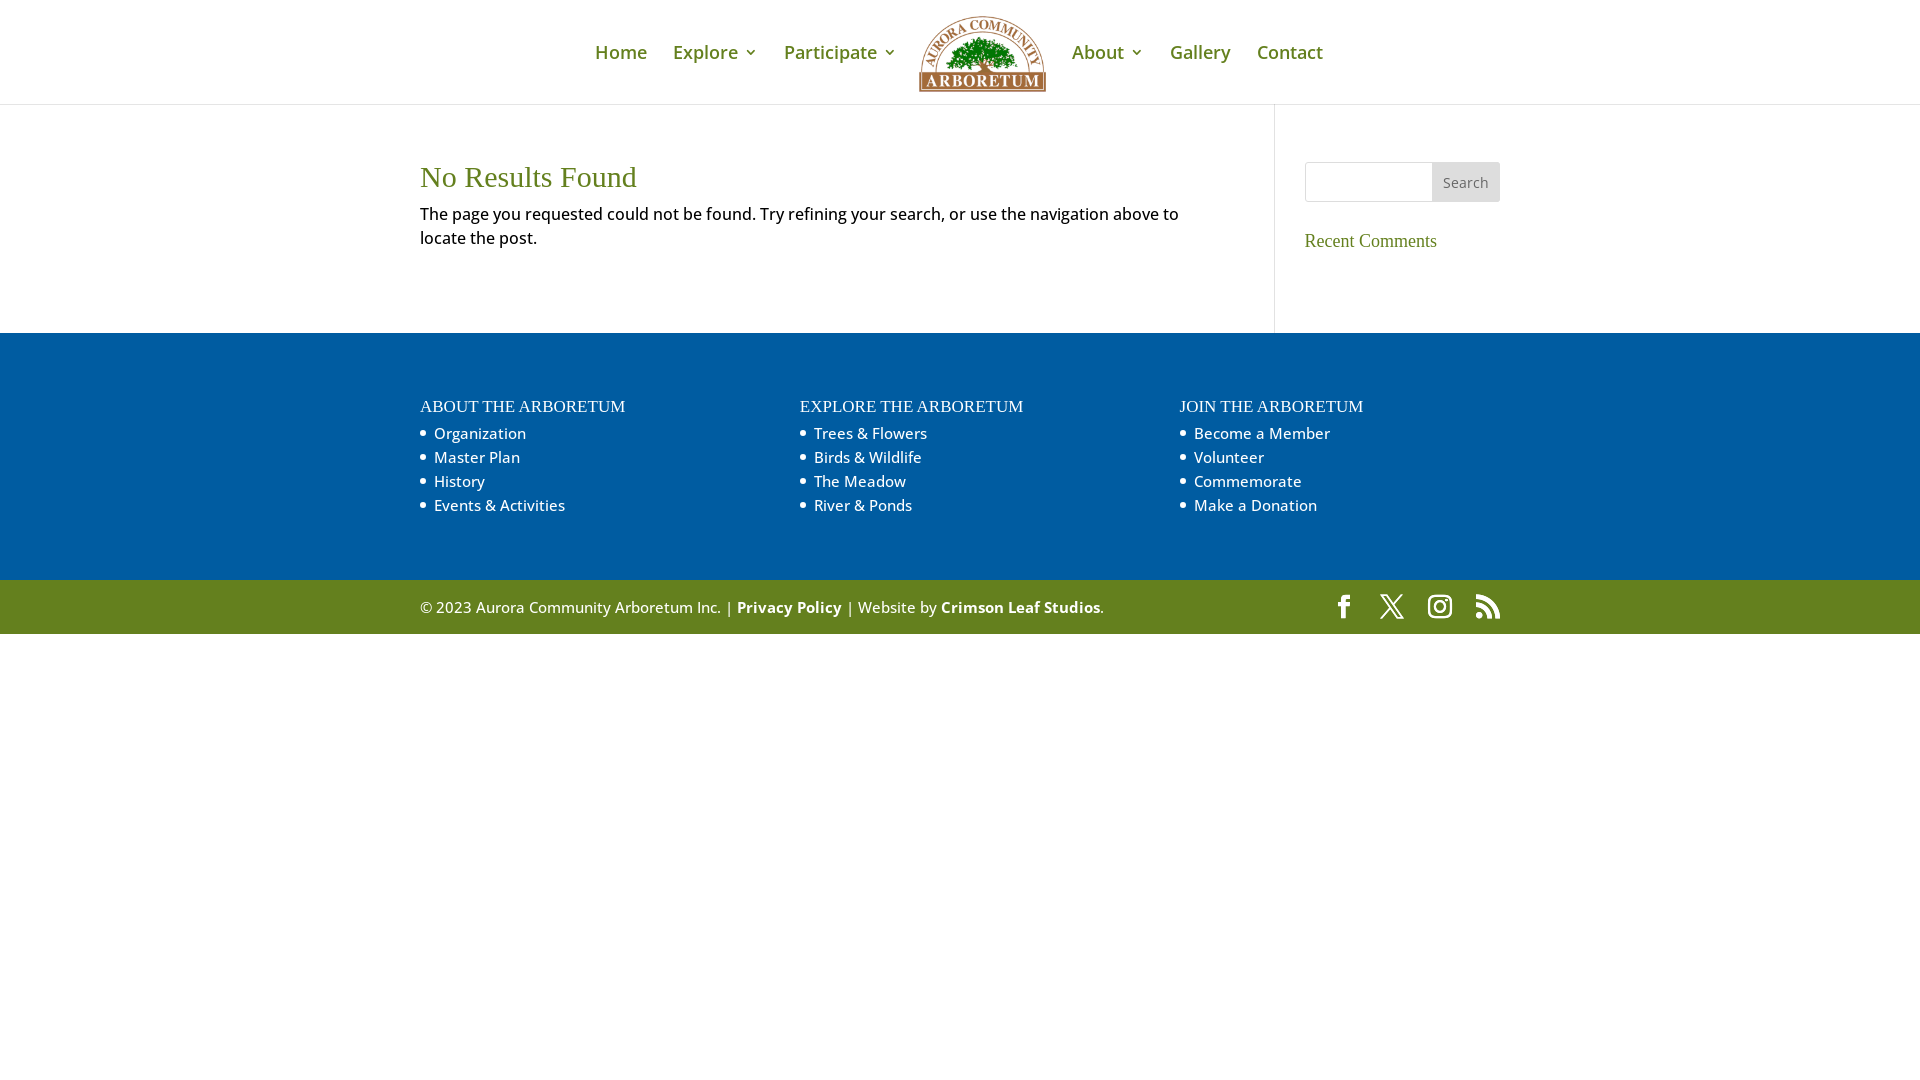  I want to click on History, so click(460, 481).